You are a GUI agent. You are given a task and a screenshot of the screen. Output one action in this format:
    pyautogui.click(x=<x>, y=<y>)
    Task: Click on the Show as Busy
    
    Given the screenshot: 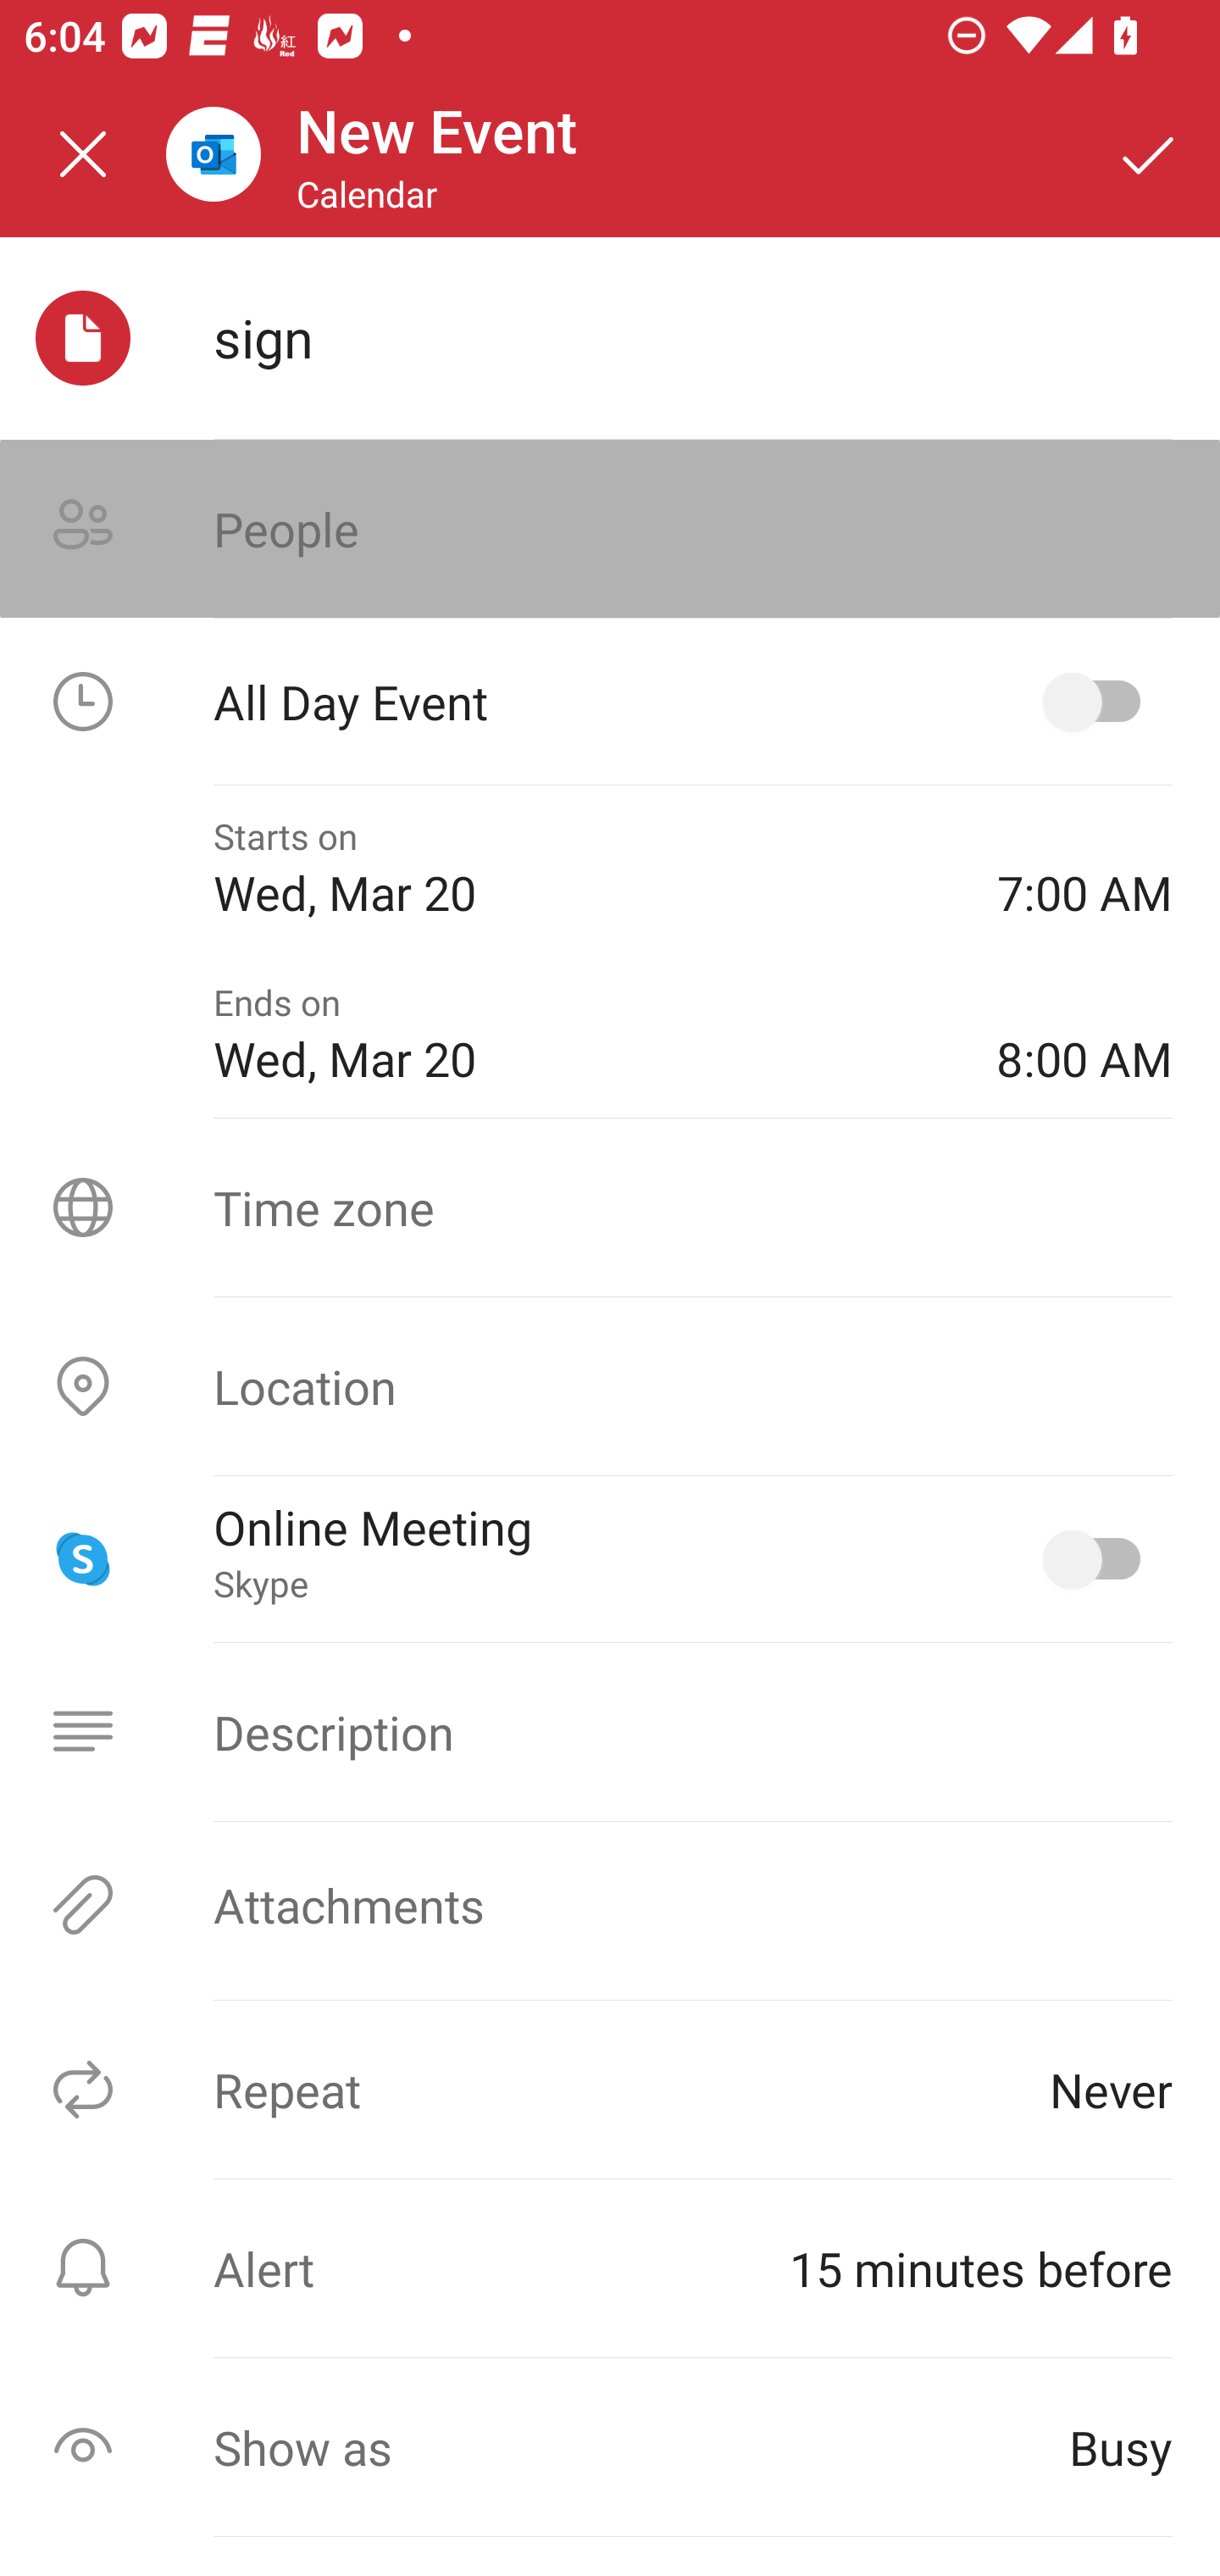 What is the action you would take?
    pyautogui.click(x=610, y=2447)
    